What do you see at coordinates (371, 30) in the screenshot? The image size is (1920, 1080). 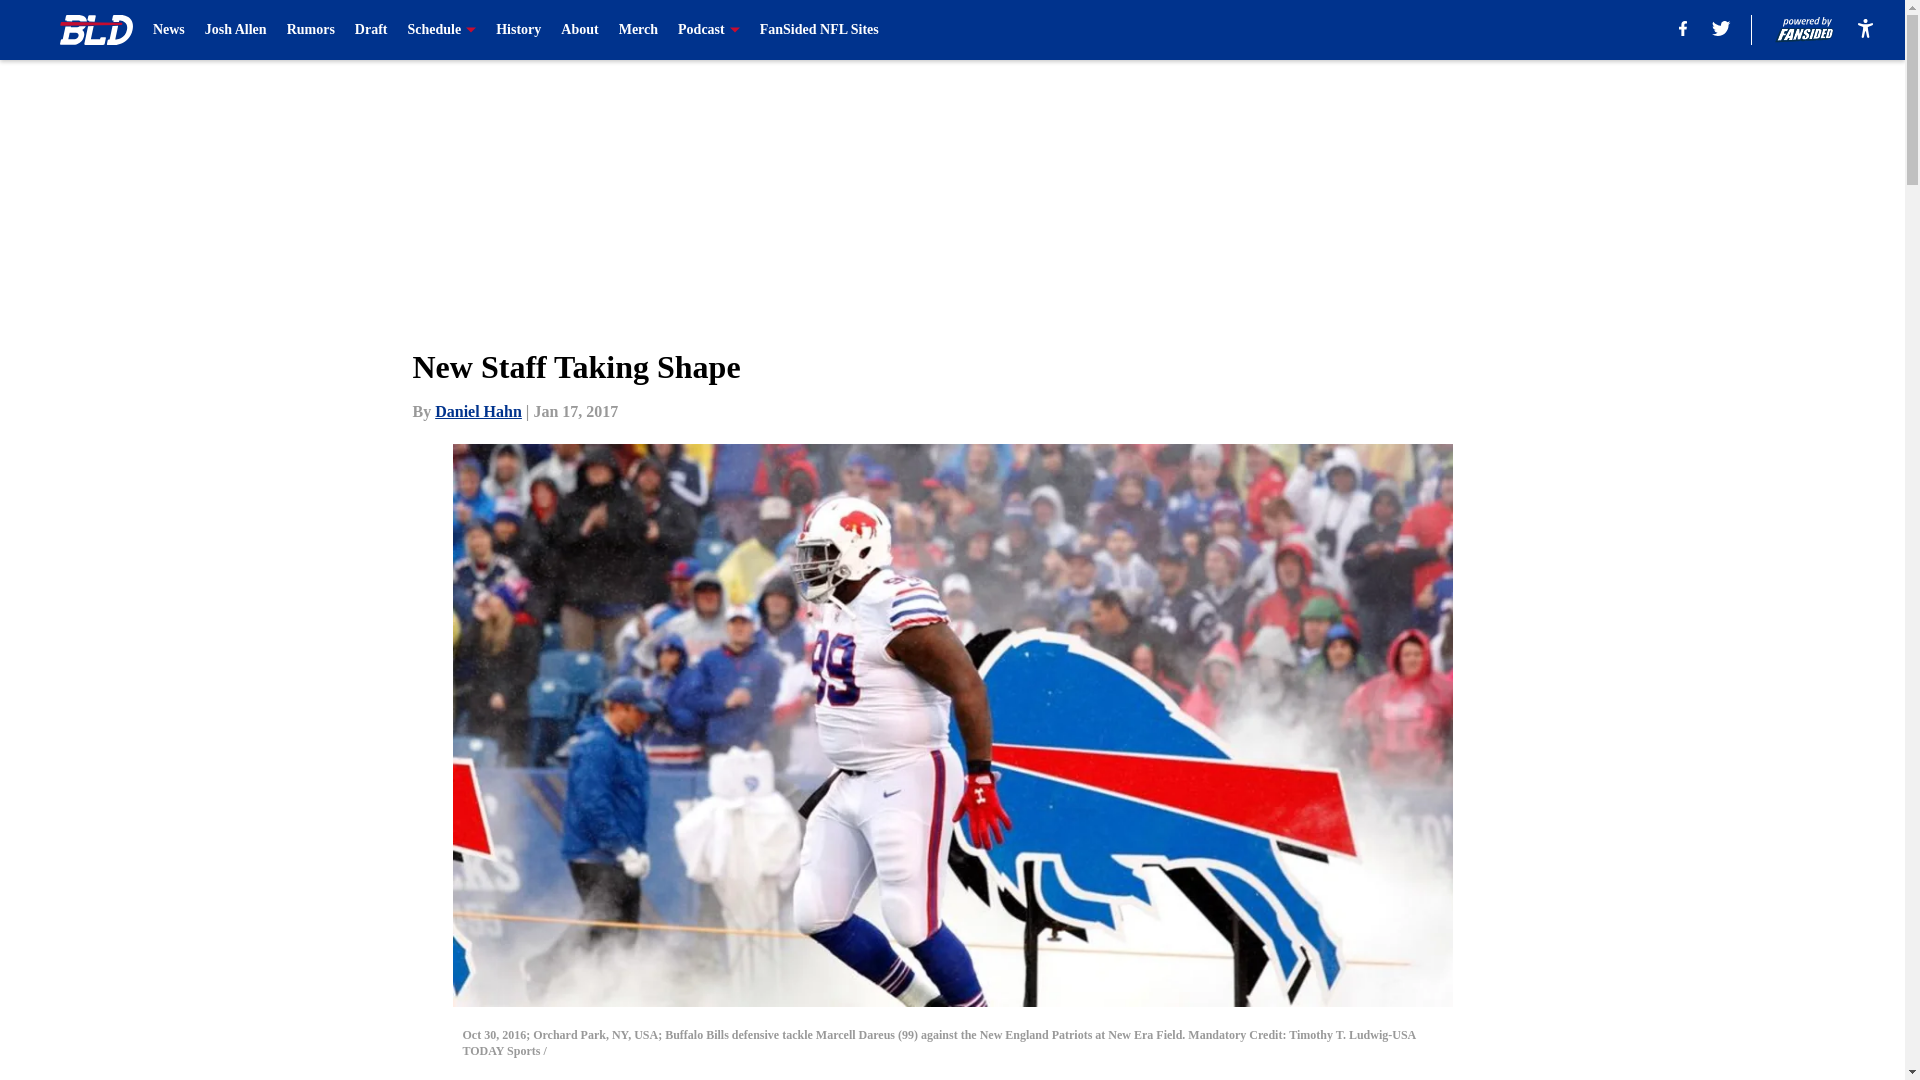 I see `Draft` at bounding box center [371, 30].